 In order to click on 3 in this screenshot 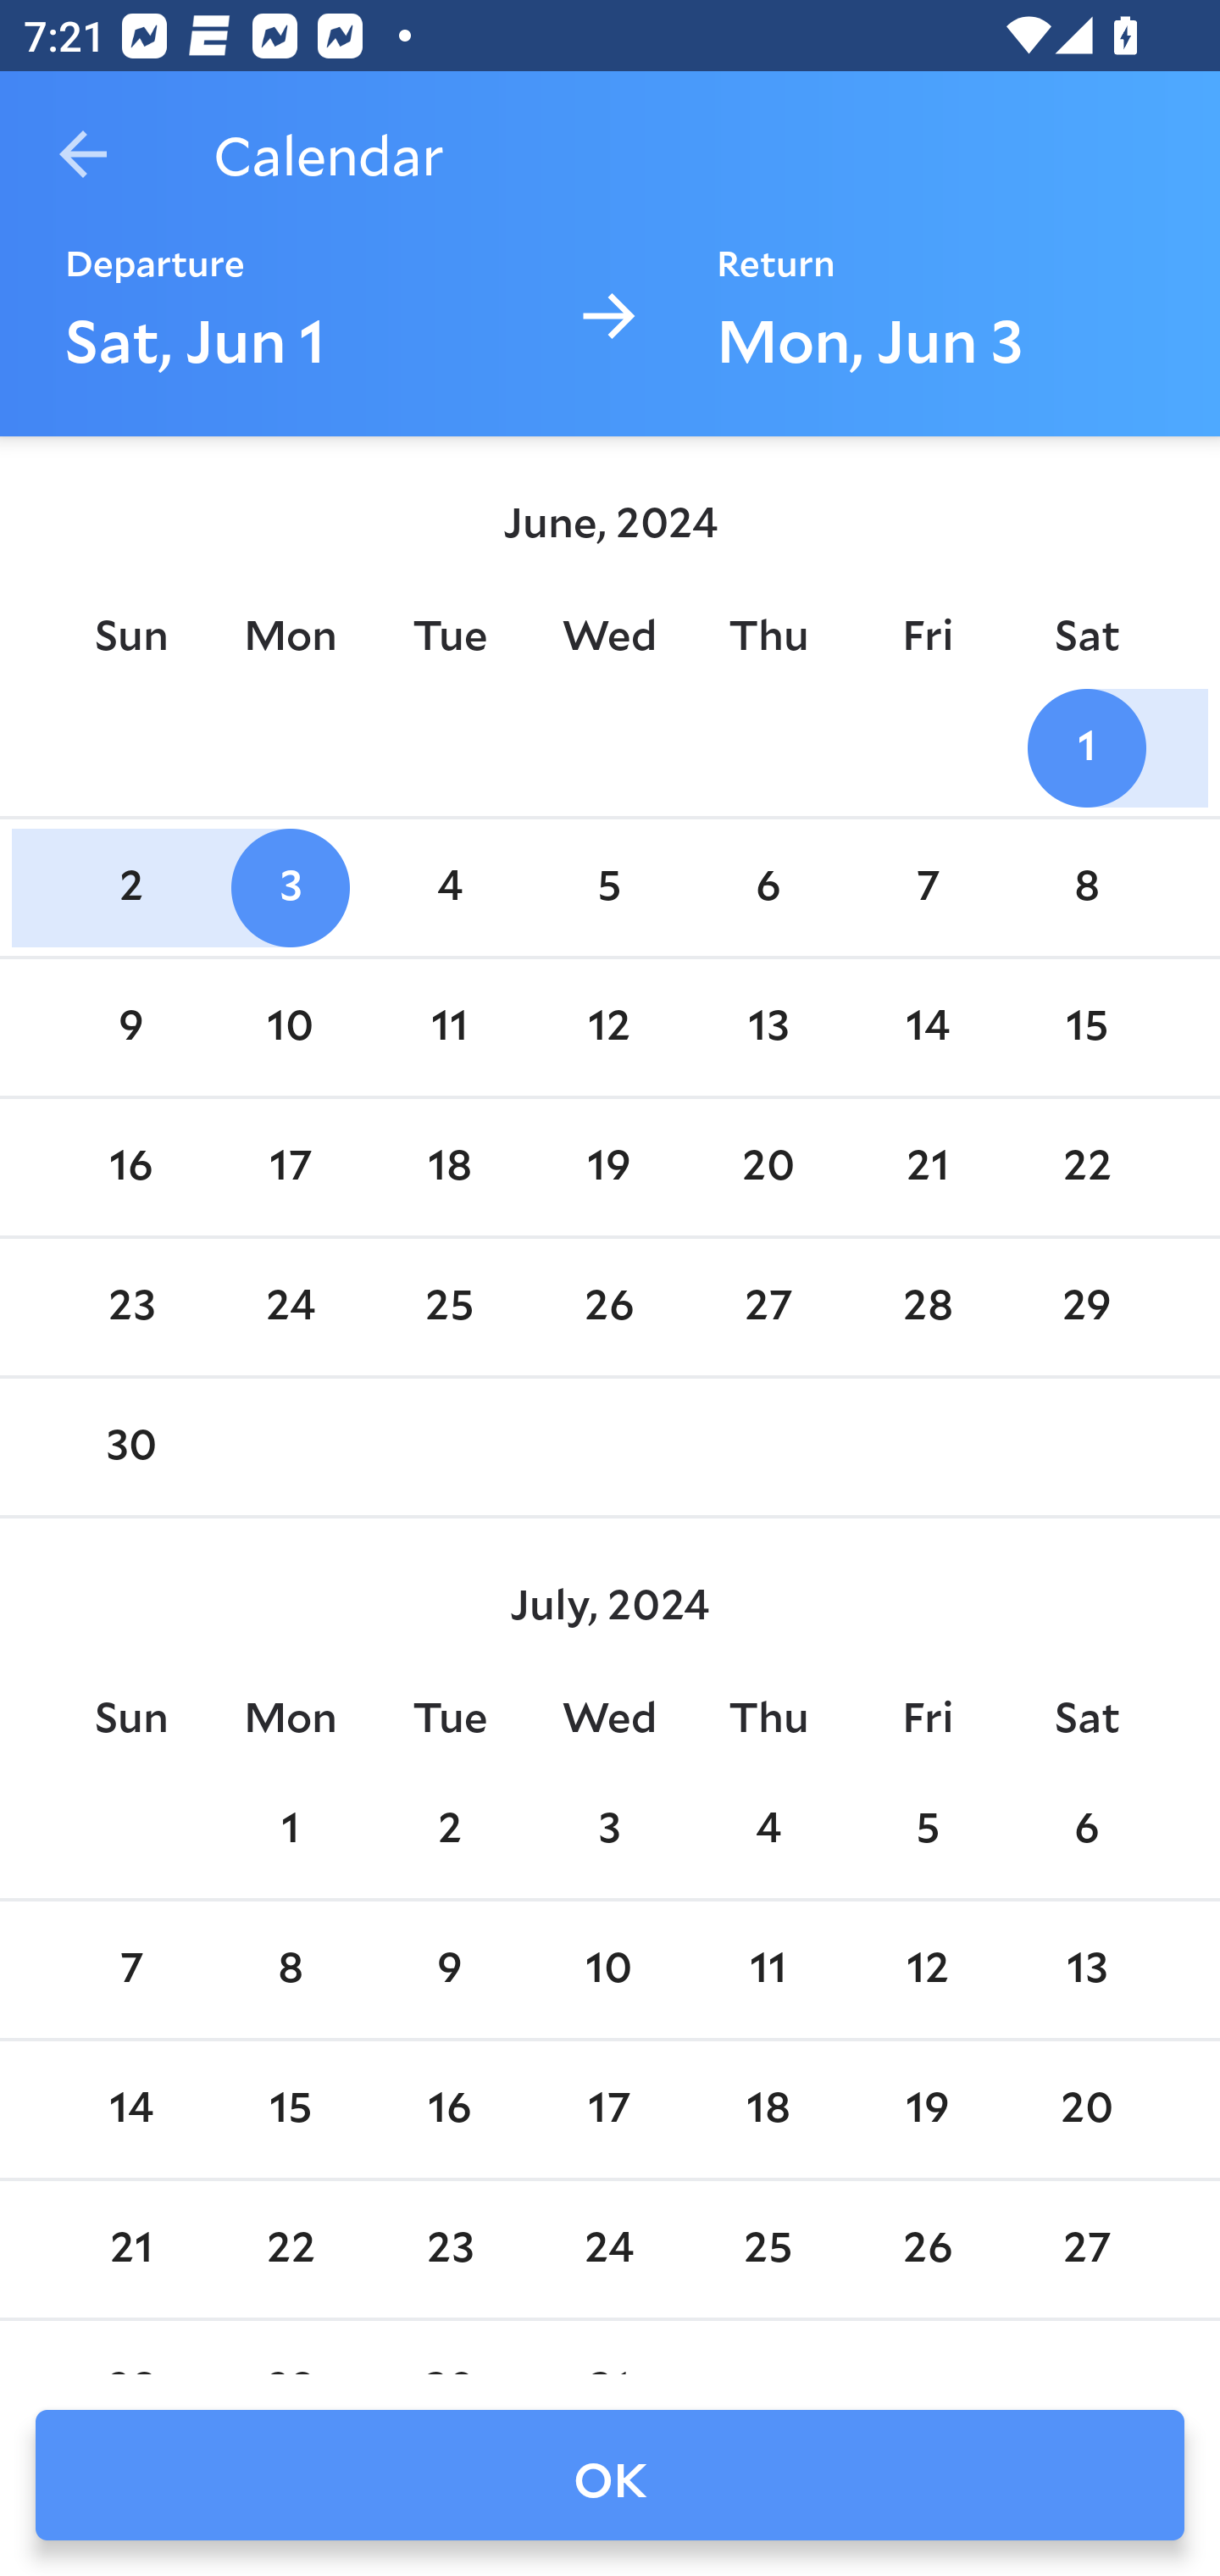, I will do `click(609, 1831)`.